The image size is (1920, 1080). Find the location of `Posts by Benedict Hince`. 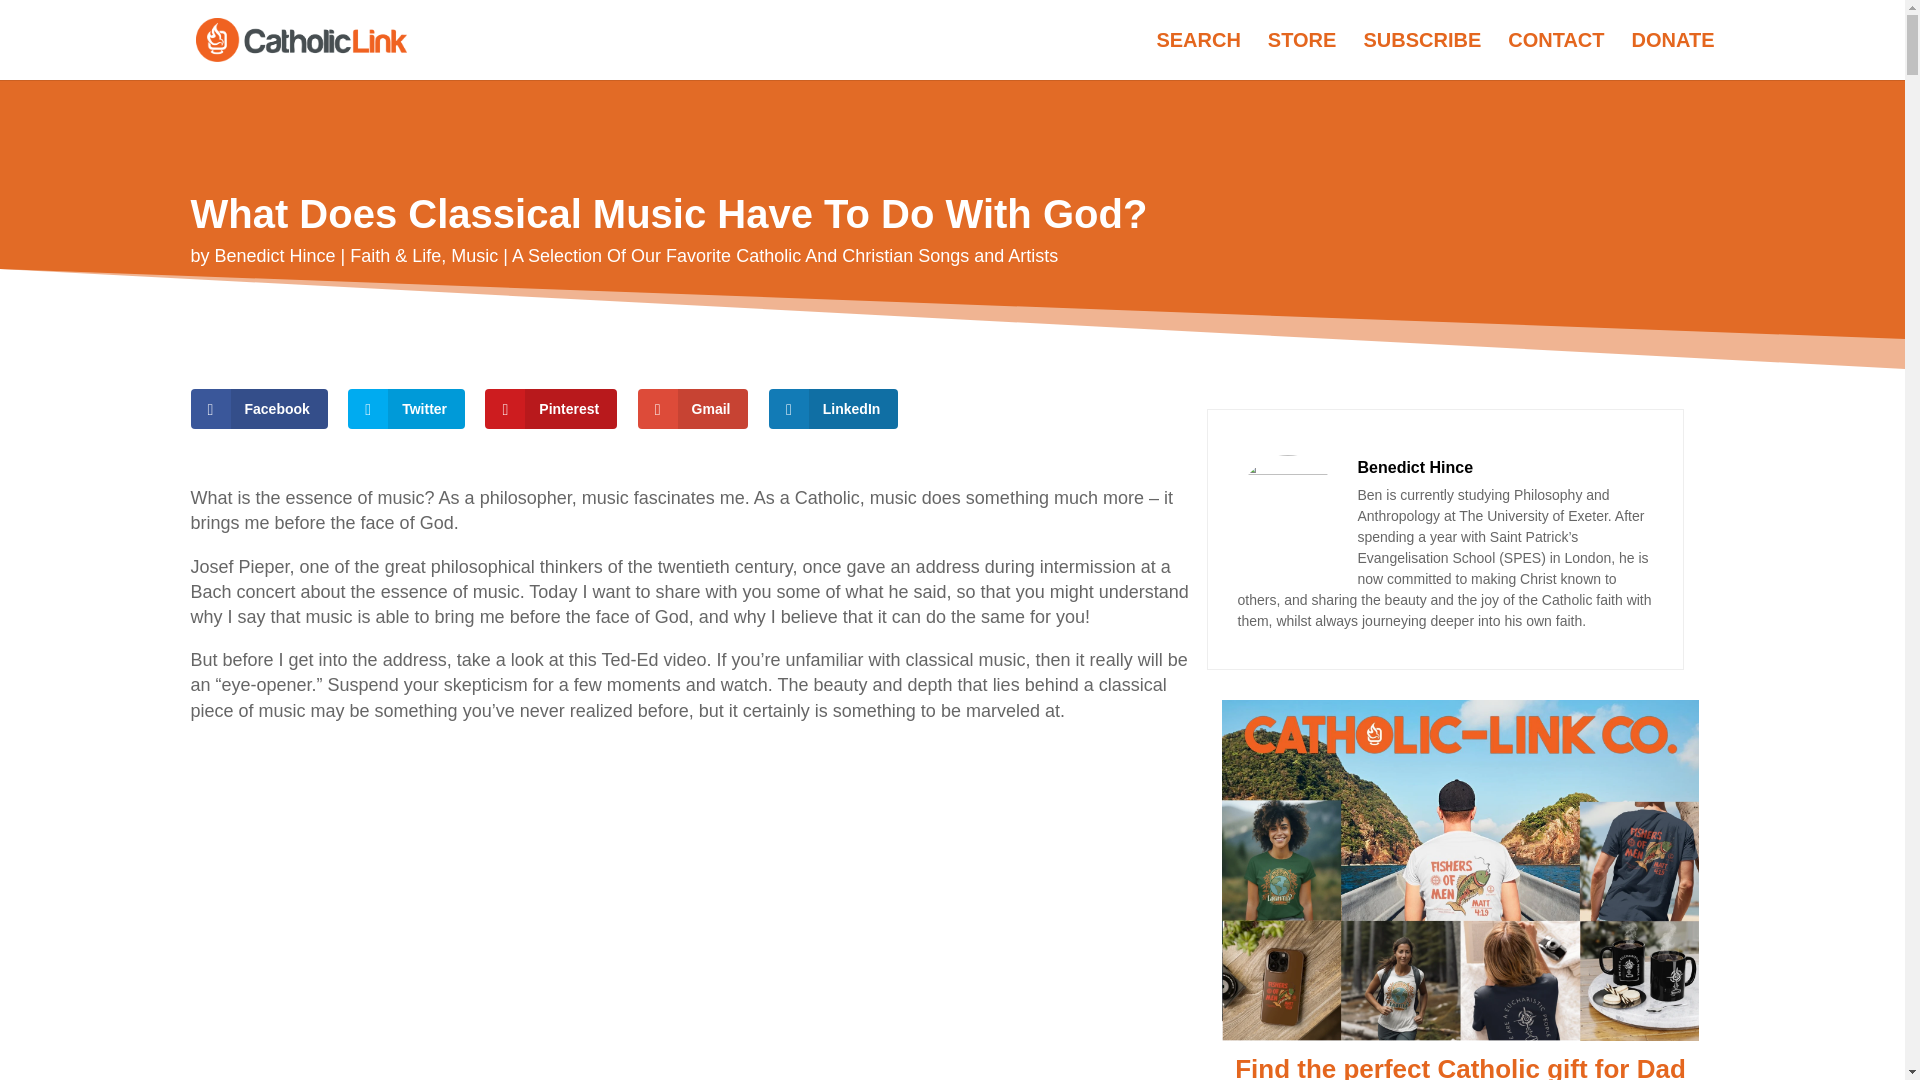

Posts by Benedict Hince is located at coordinates (276, 256).